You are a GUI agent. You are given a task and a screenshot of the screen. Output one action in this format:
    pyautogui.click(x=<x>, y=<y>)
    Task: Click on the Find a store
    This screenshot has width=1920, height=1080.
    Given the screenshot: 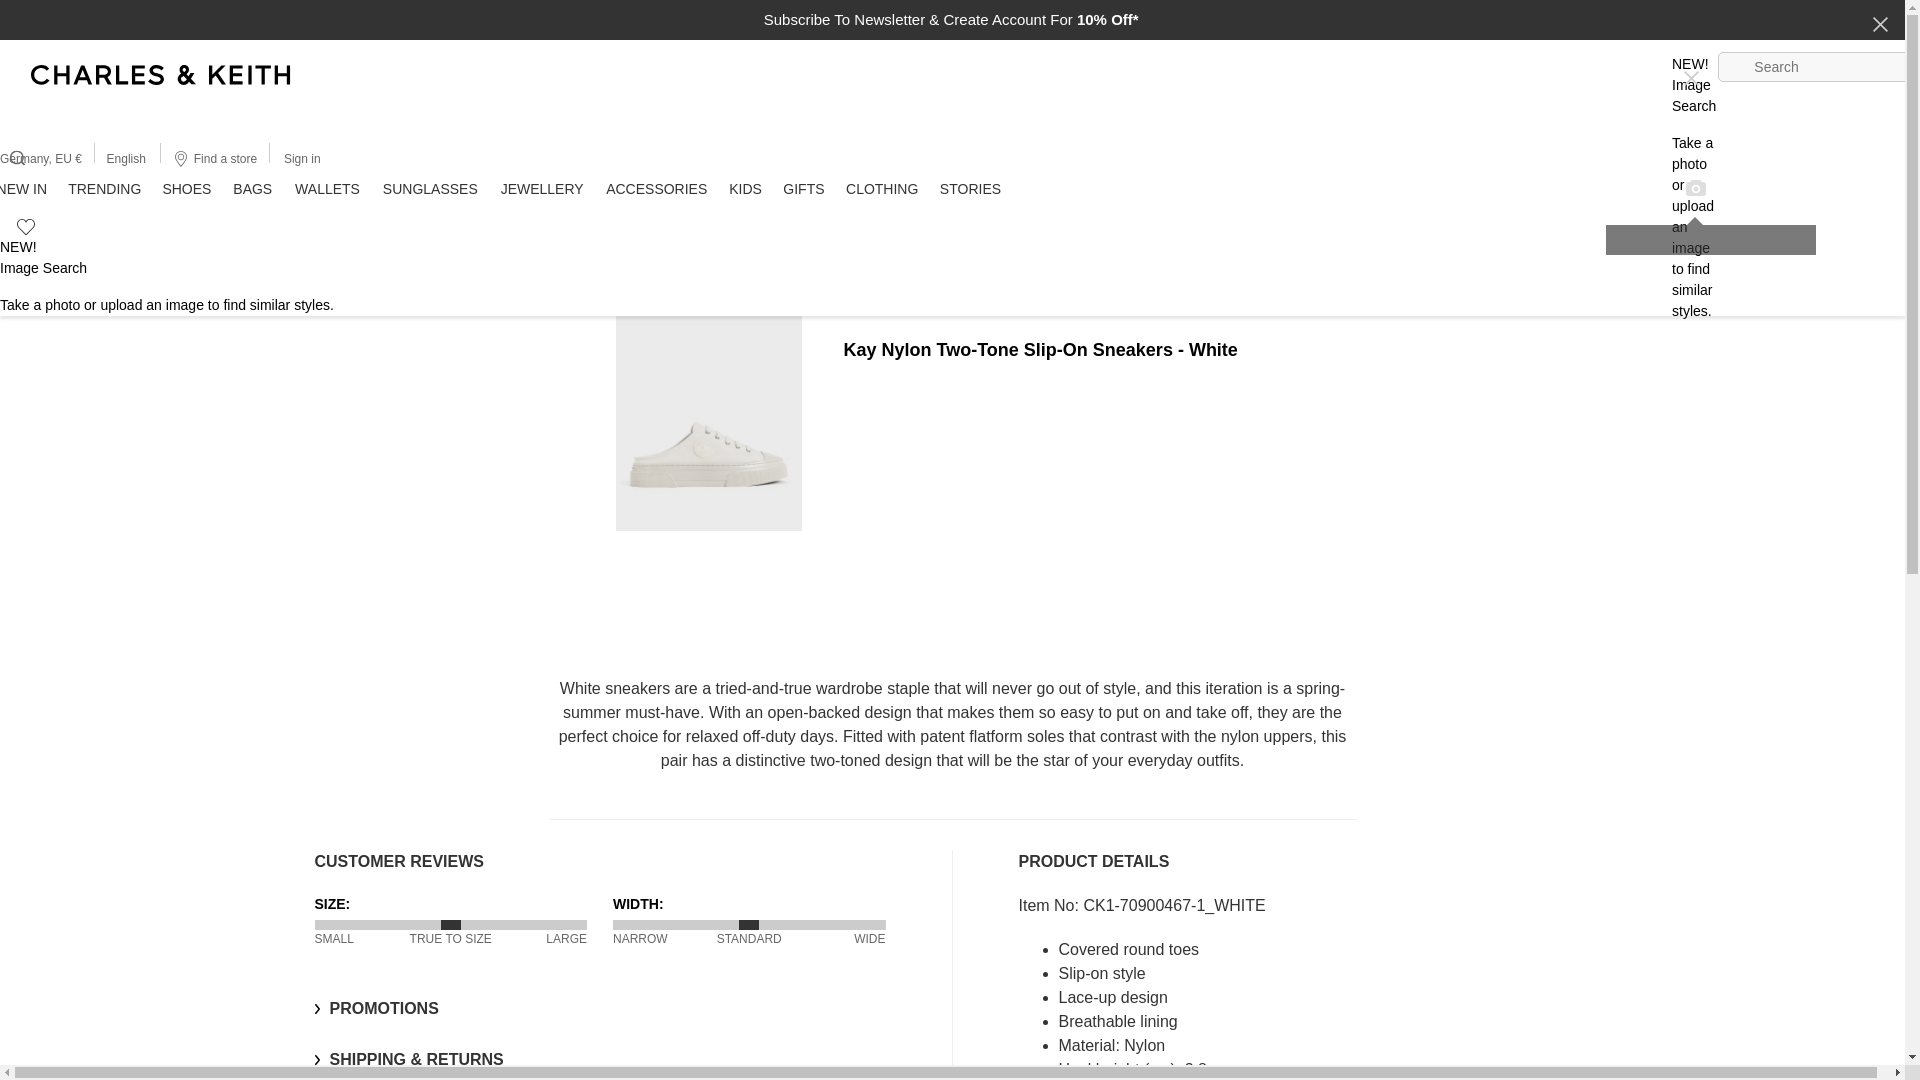 What is the action you would take?
    pyautogui.click(x=214, y=158)
    